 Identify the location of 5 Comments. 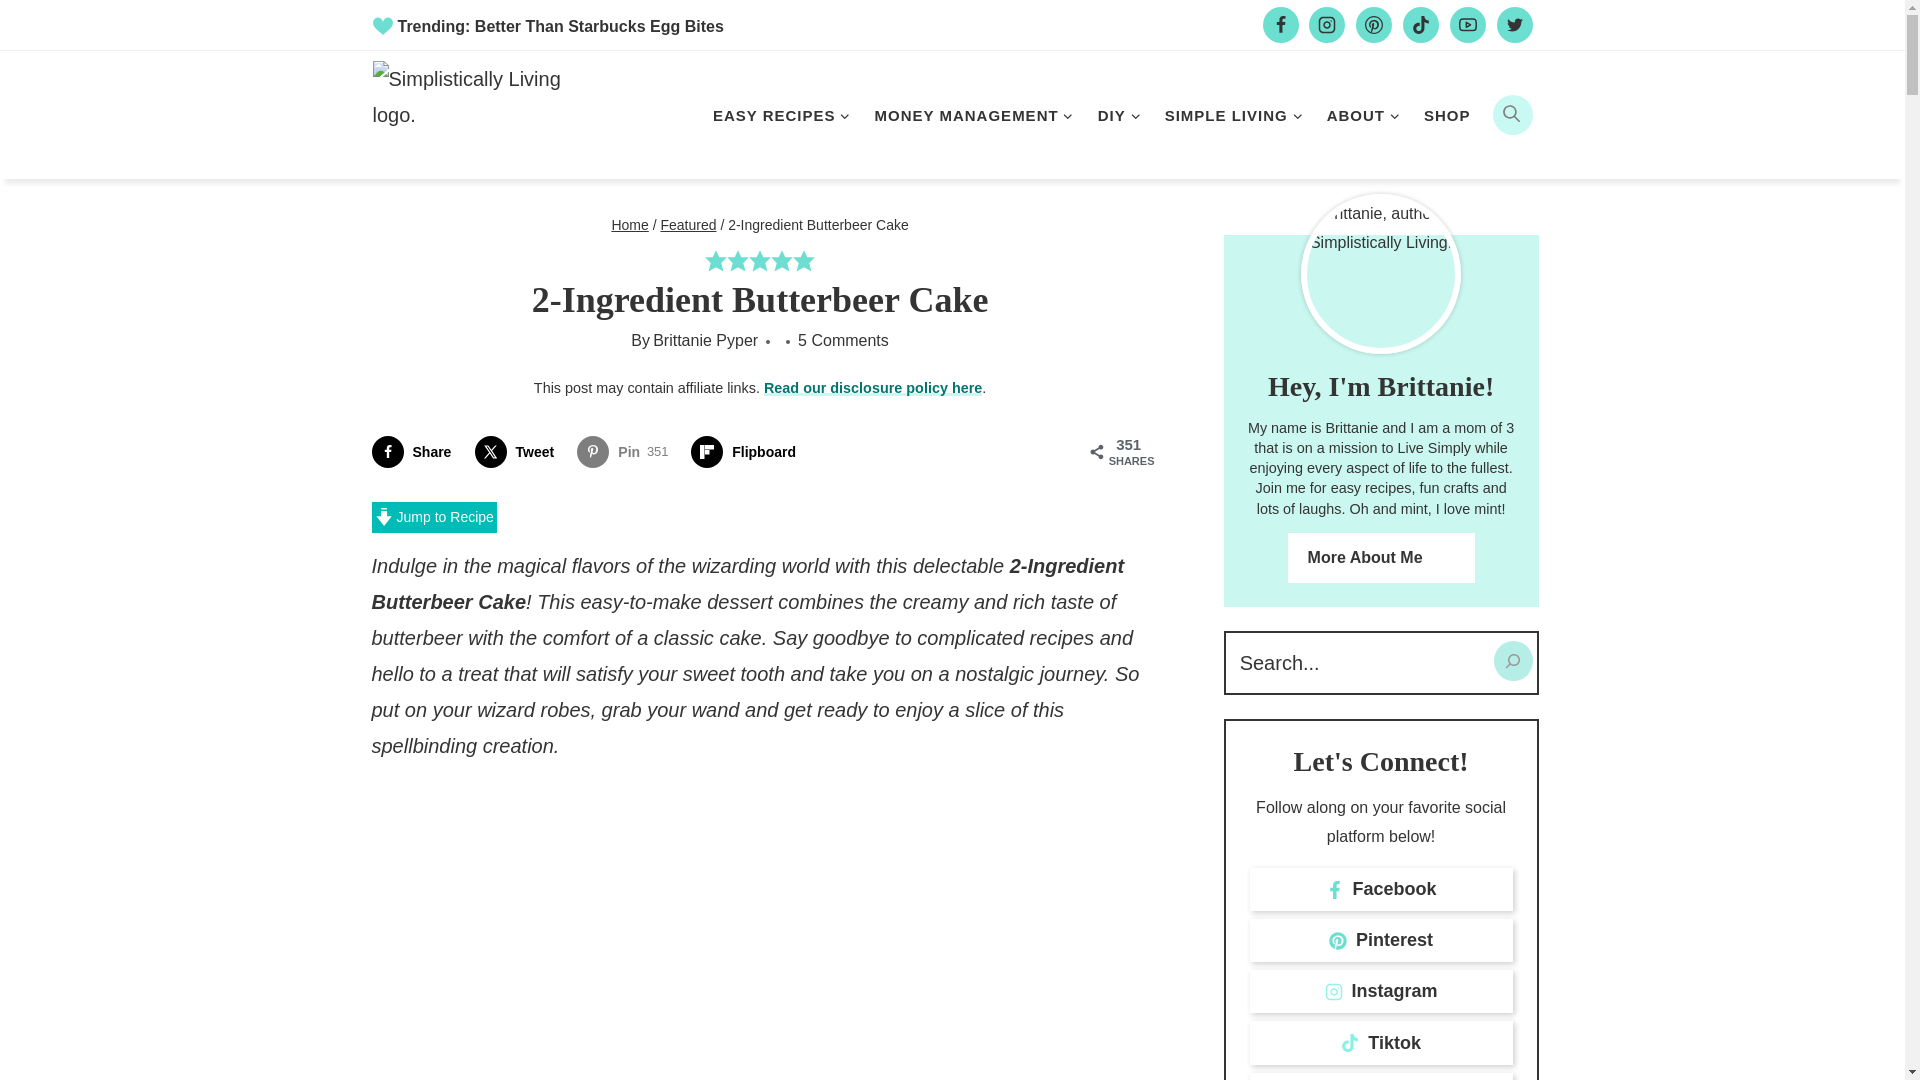
(843, 342).